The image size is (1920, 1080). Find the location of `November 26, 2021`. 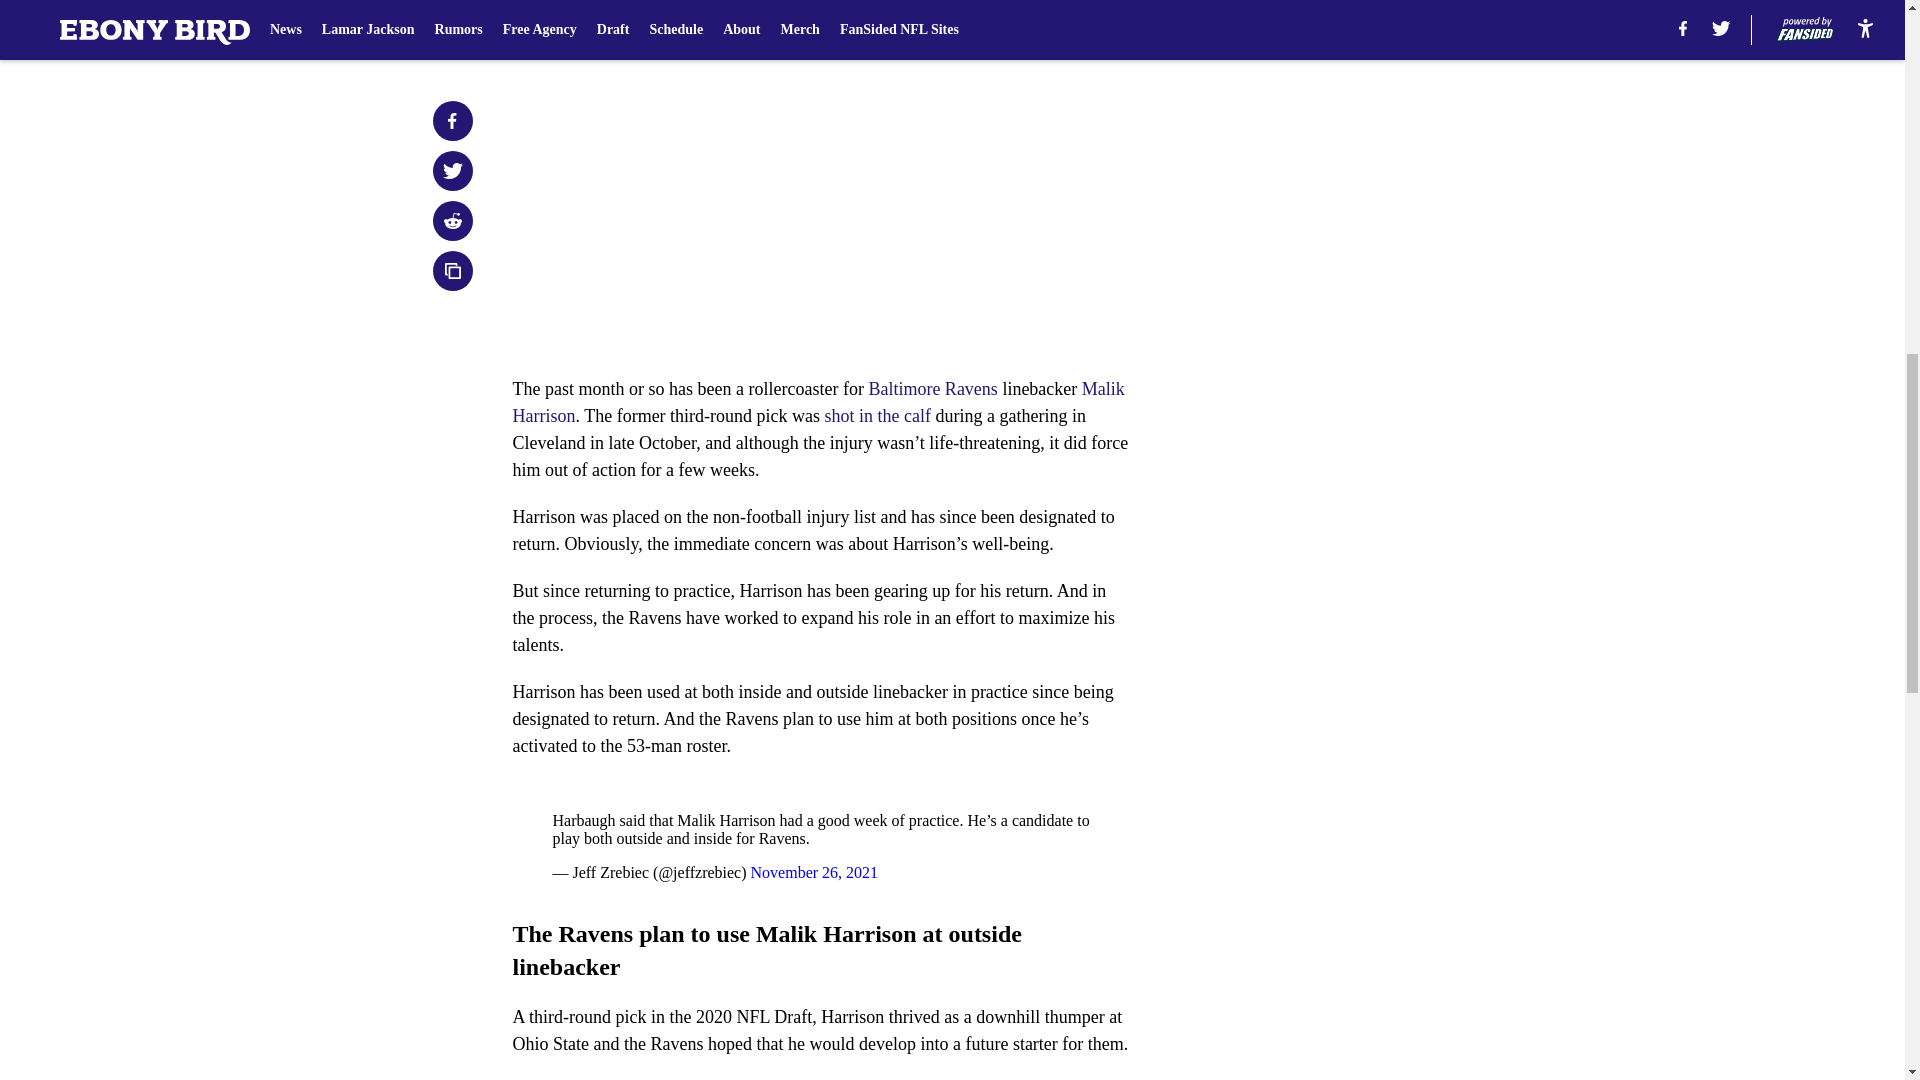

November 26, 2021 is located at coordinates (814, 872).